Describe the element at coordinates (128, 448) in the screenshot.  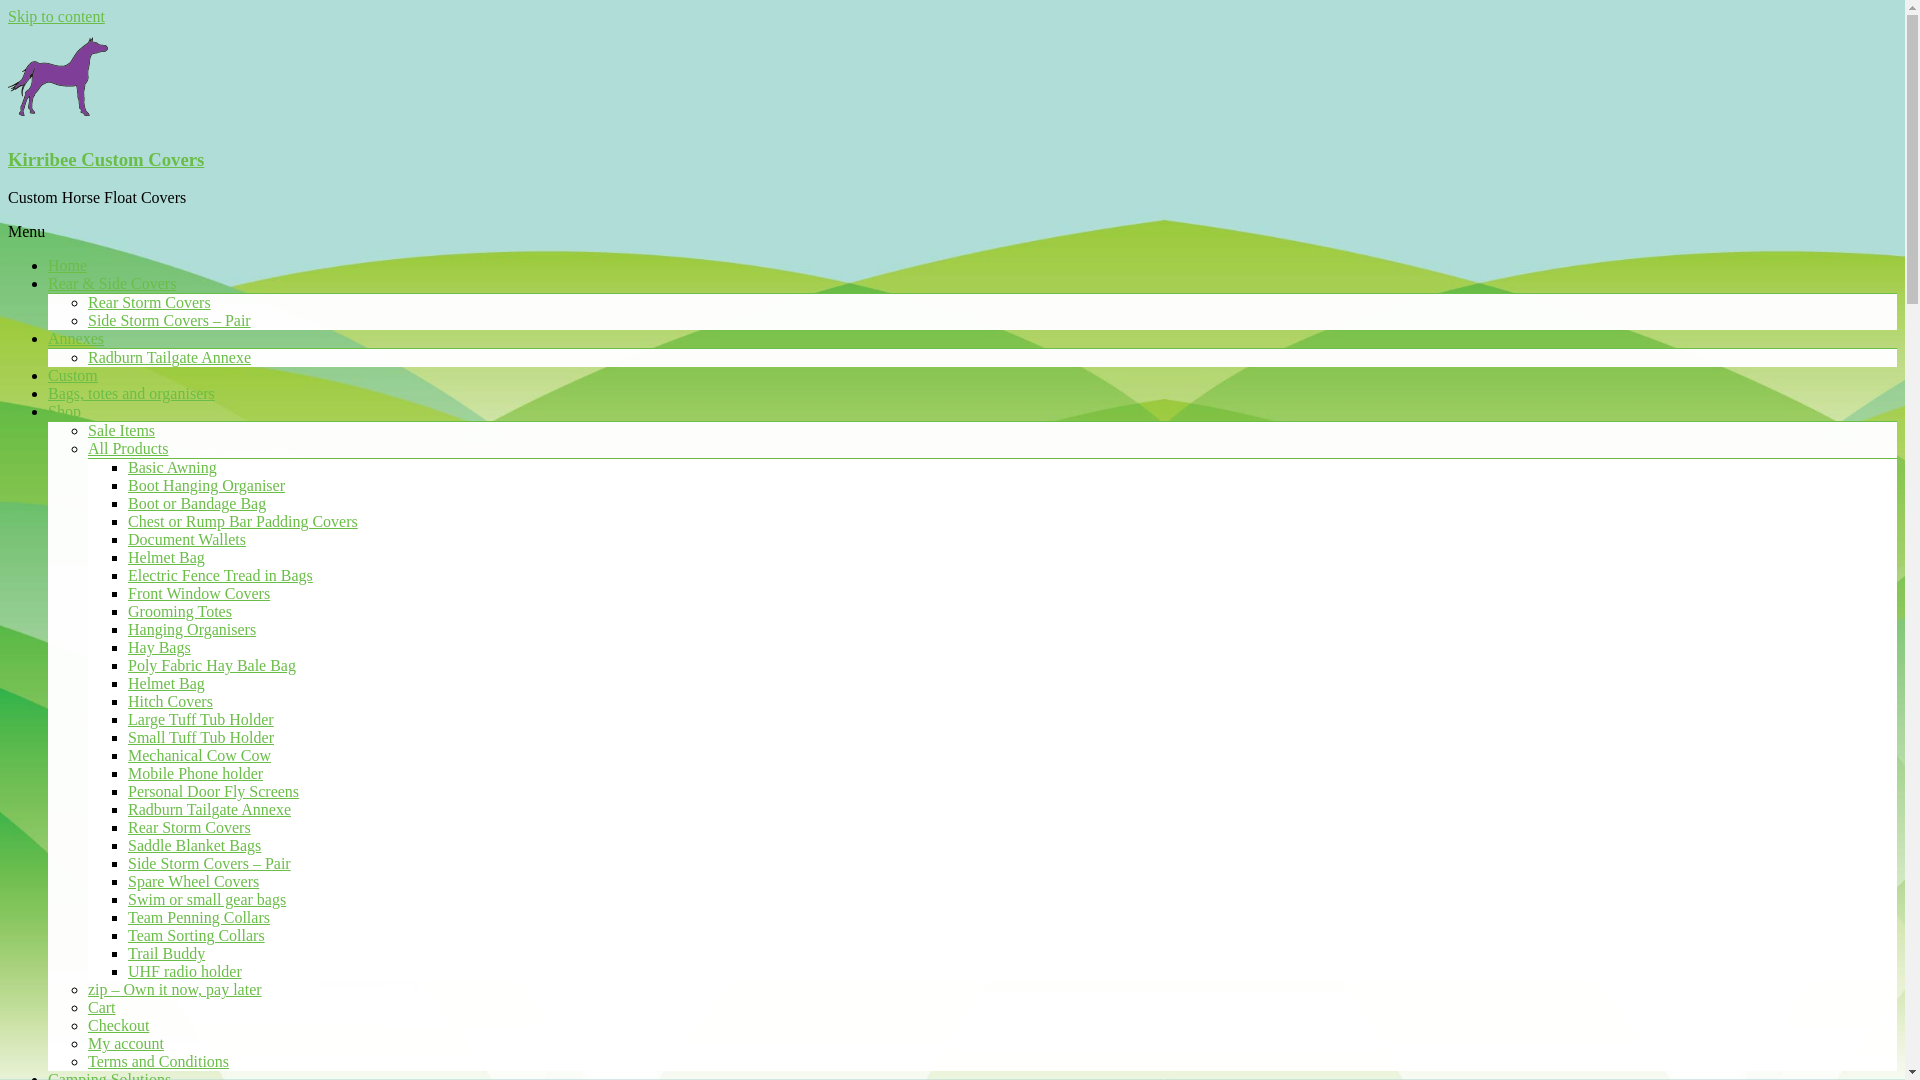
I see `All Products` at that location.